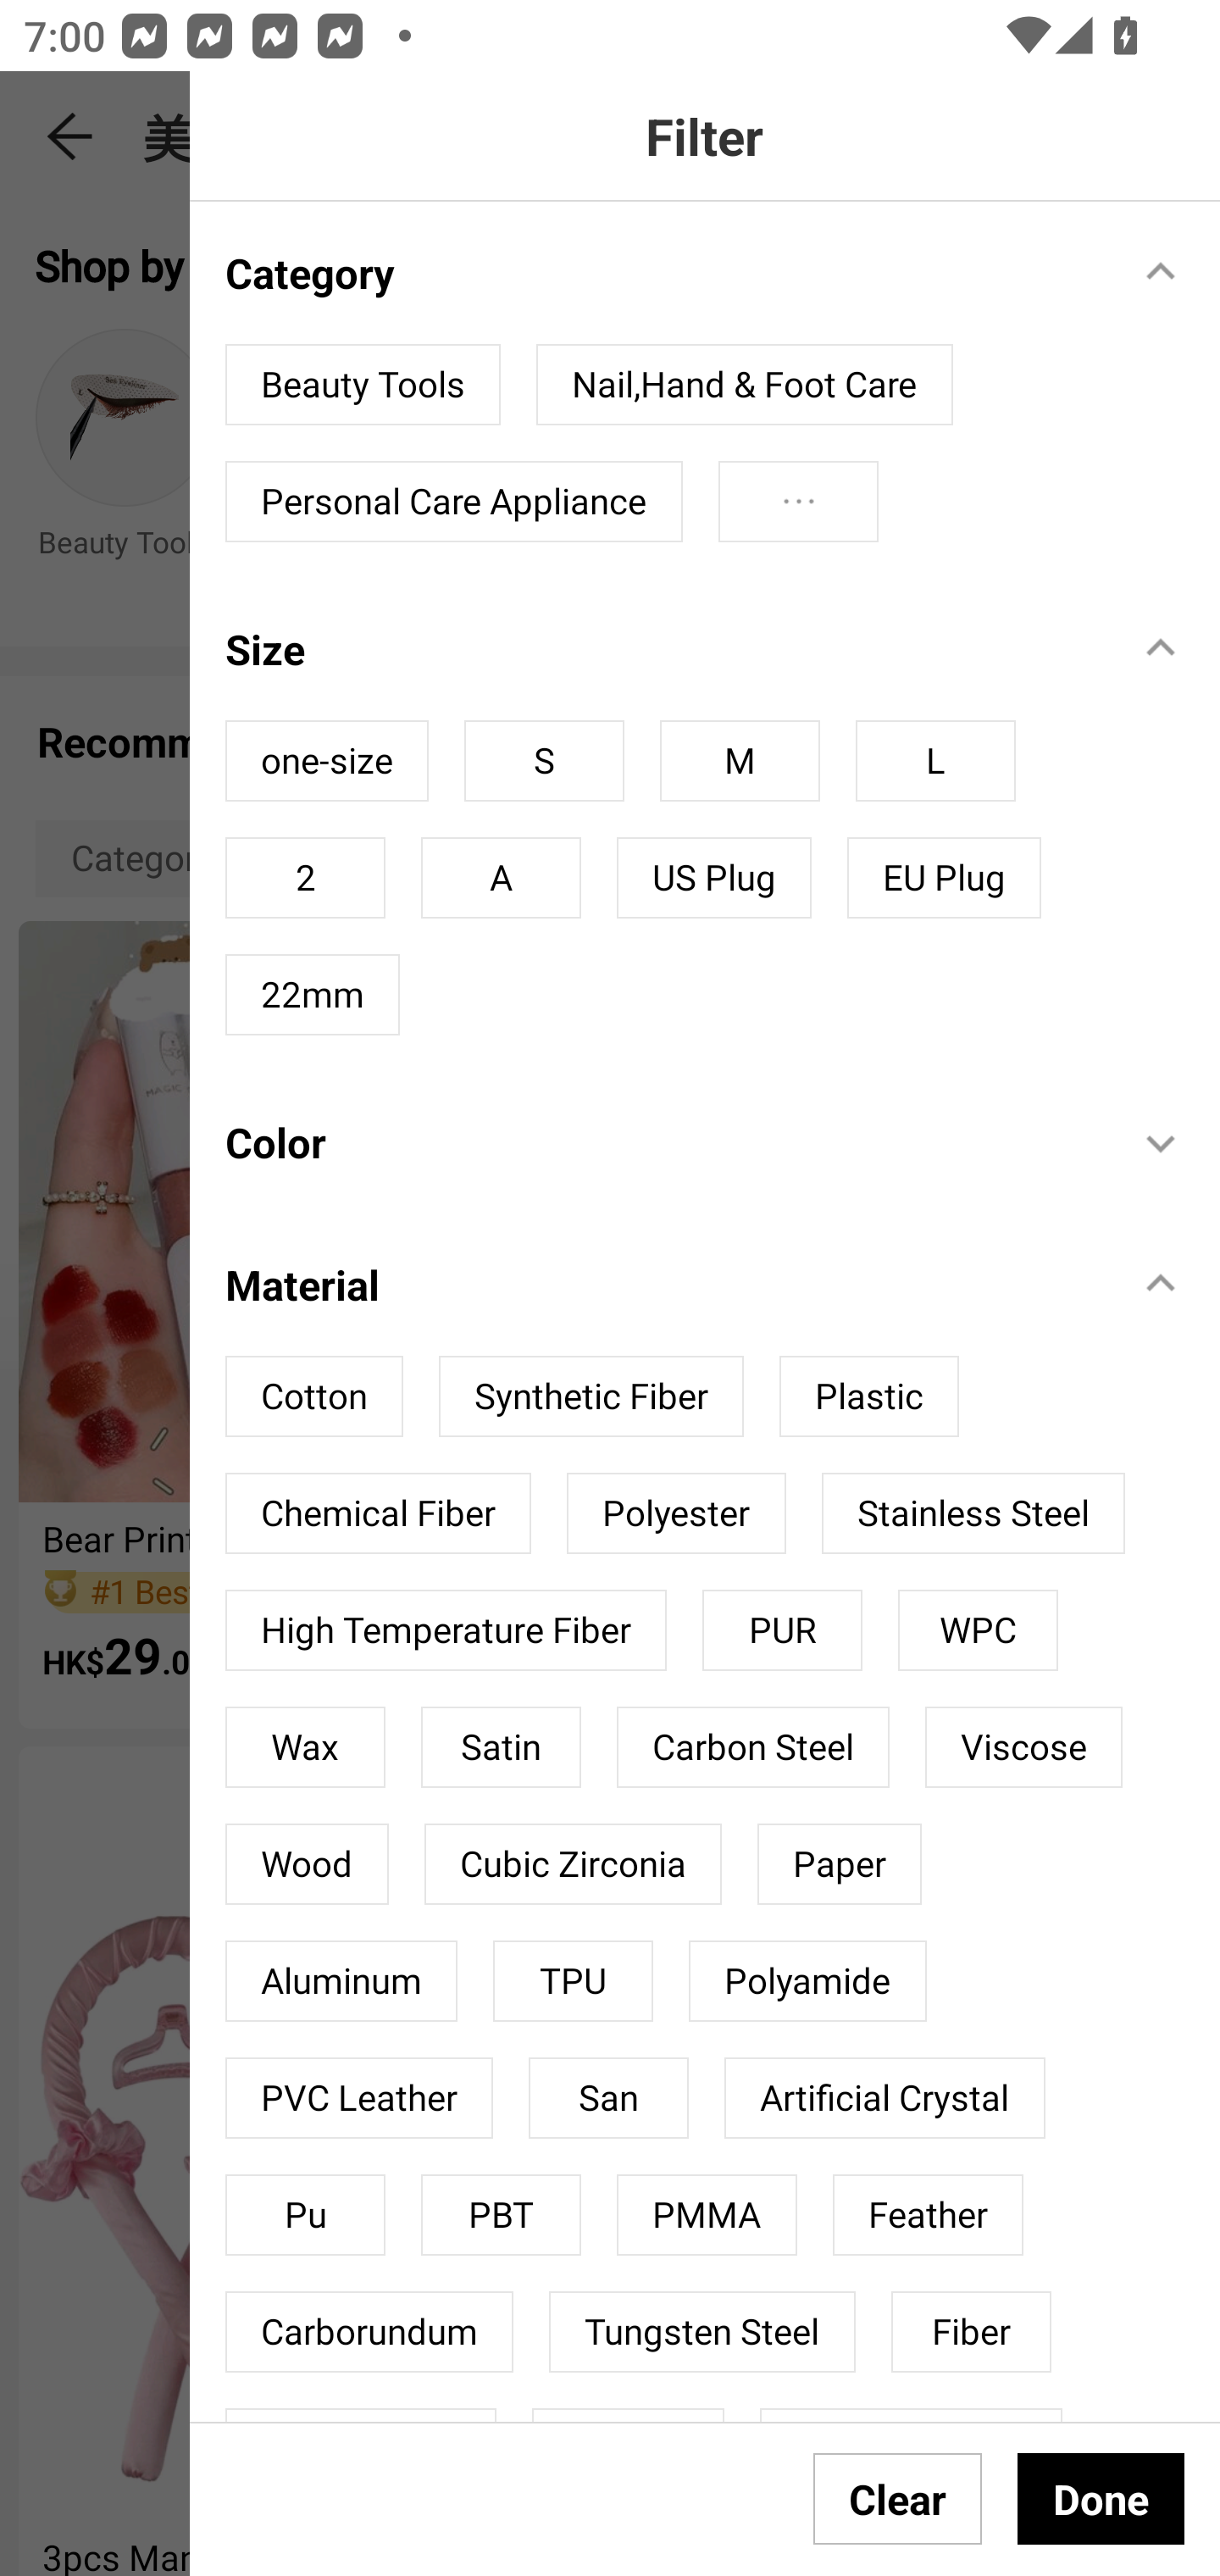 The height and width of the screenshot is (2576, 1220). I want to click on L, so click(935, 761).